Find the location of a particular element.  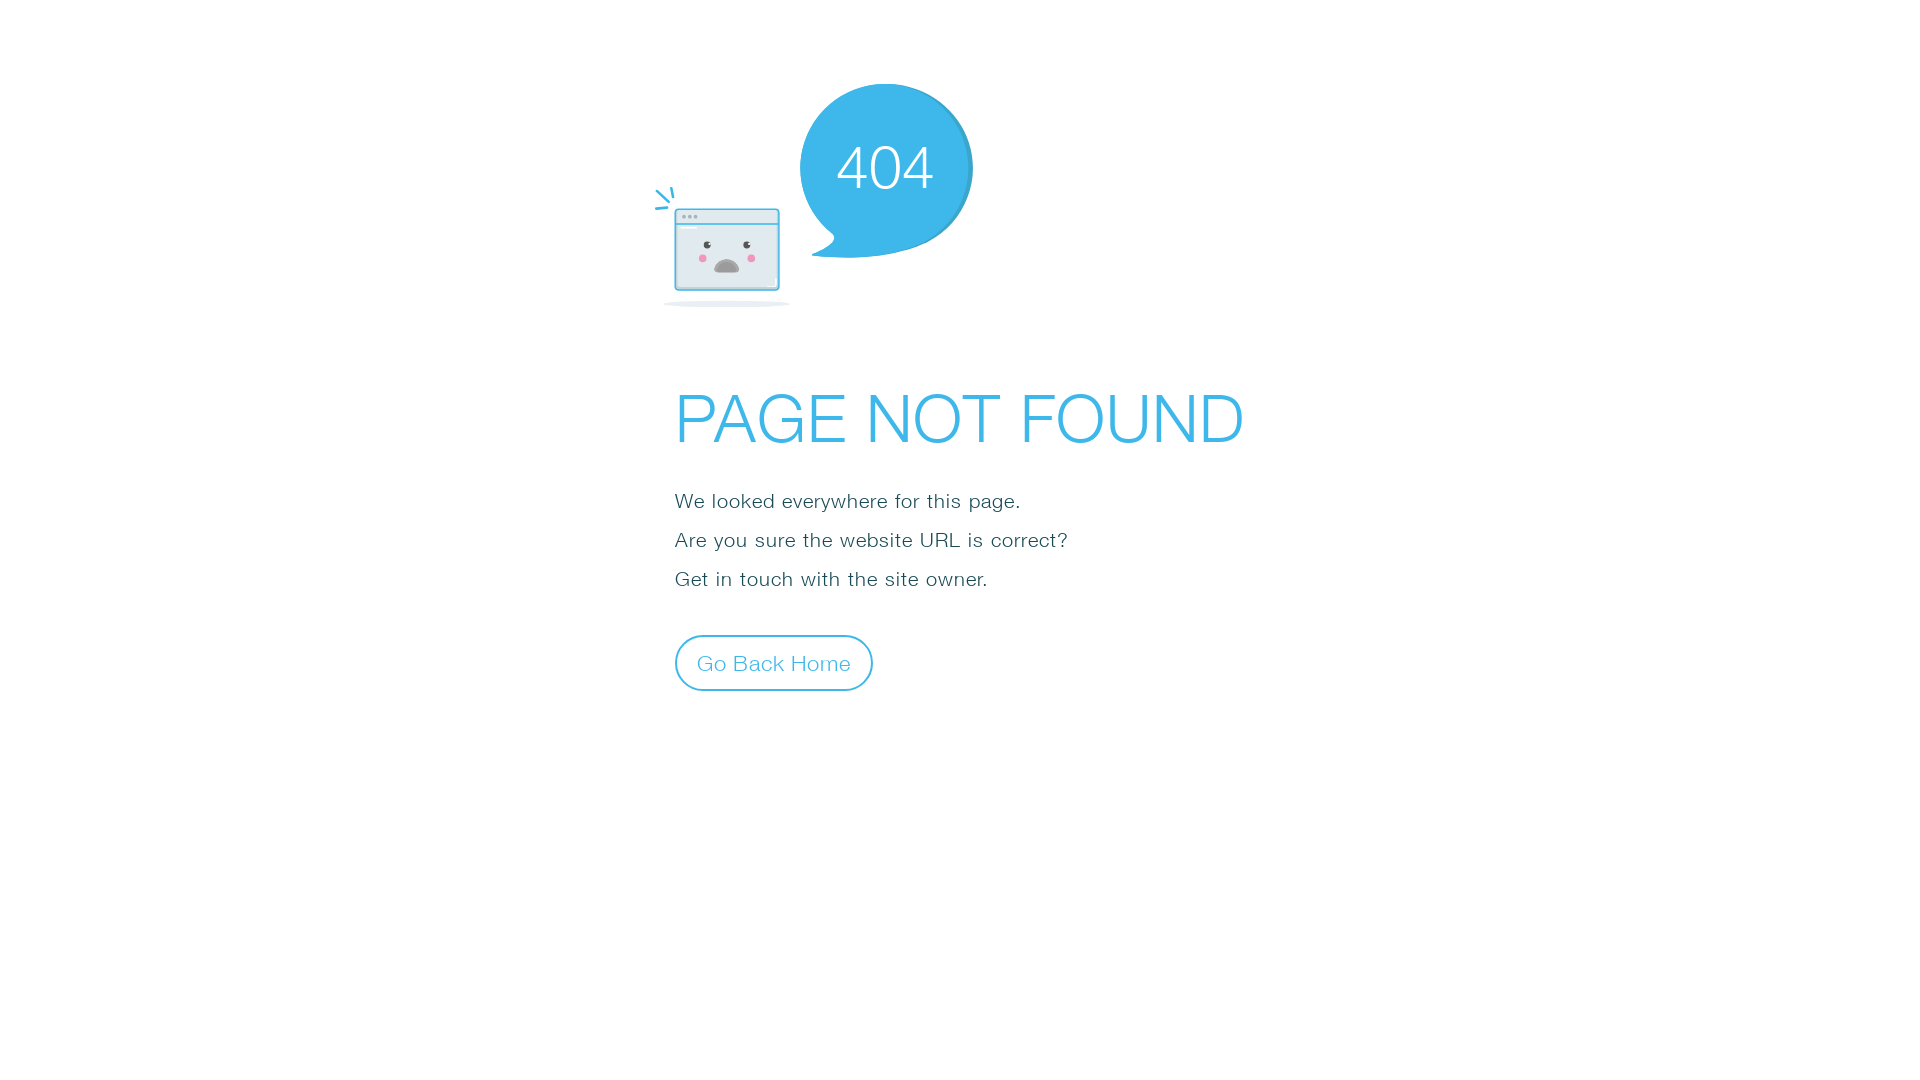

Go Back Home is located at coordinates (774, 662).